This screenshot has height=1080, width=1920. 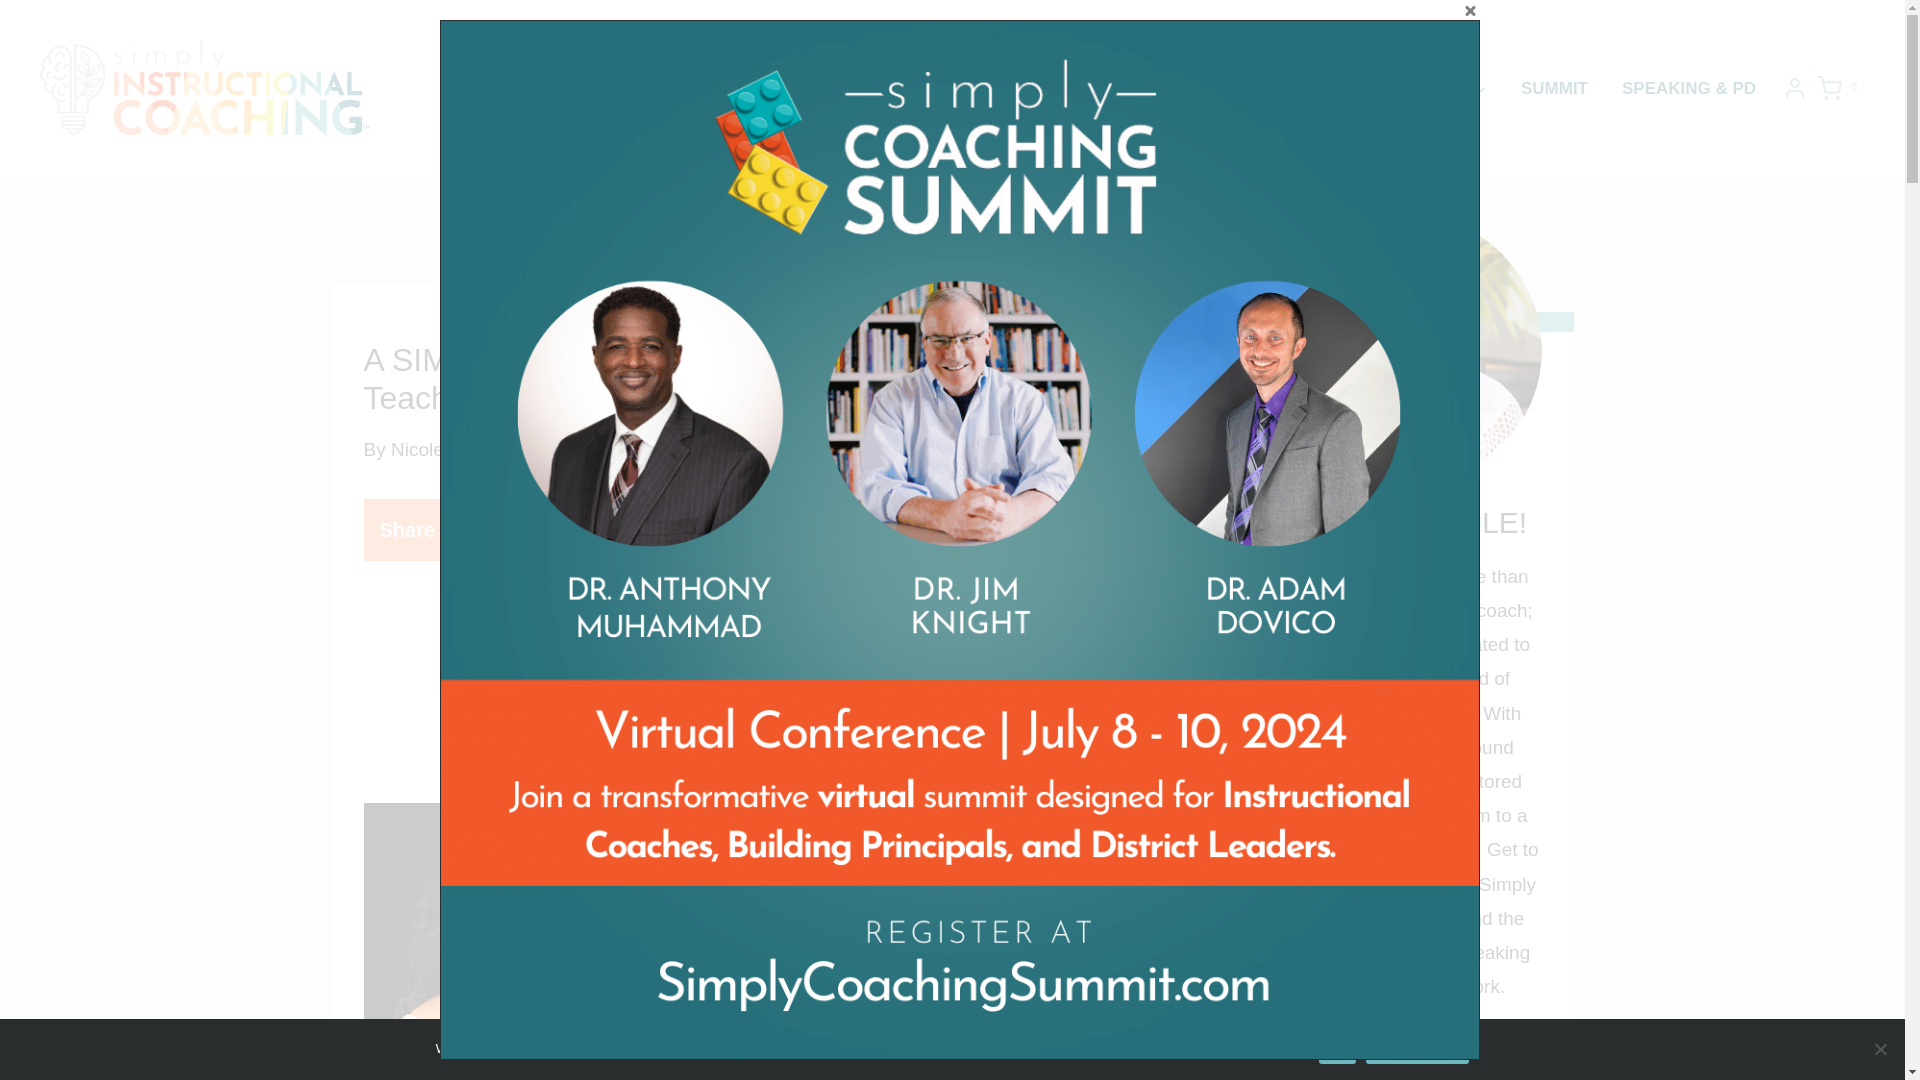 What do you see at coordinates (688, 530) in the screenshot?
I see `Email Share` at bounding box center [688, 530].